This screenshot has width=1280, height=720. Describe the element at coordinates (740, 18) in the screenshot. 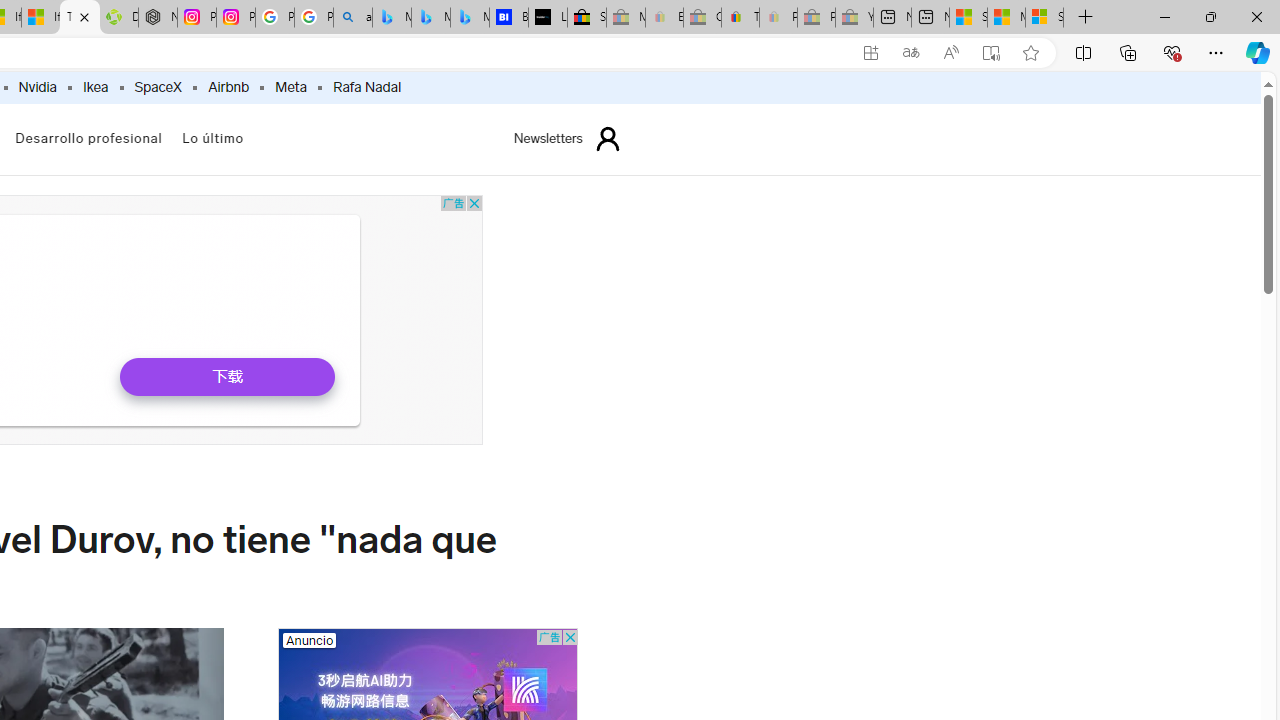

I see `Threats and offensive language policy | eBay` at that location.